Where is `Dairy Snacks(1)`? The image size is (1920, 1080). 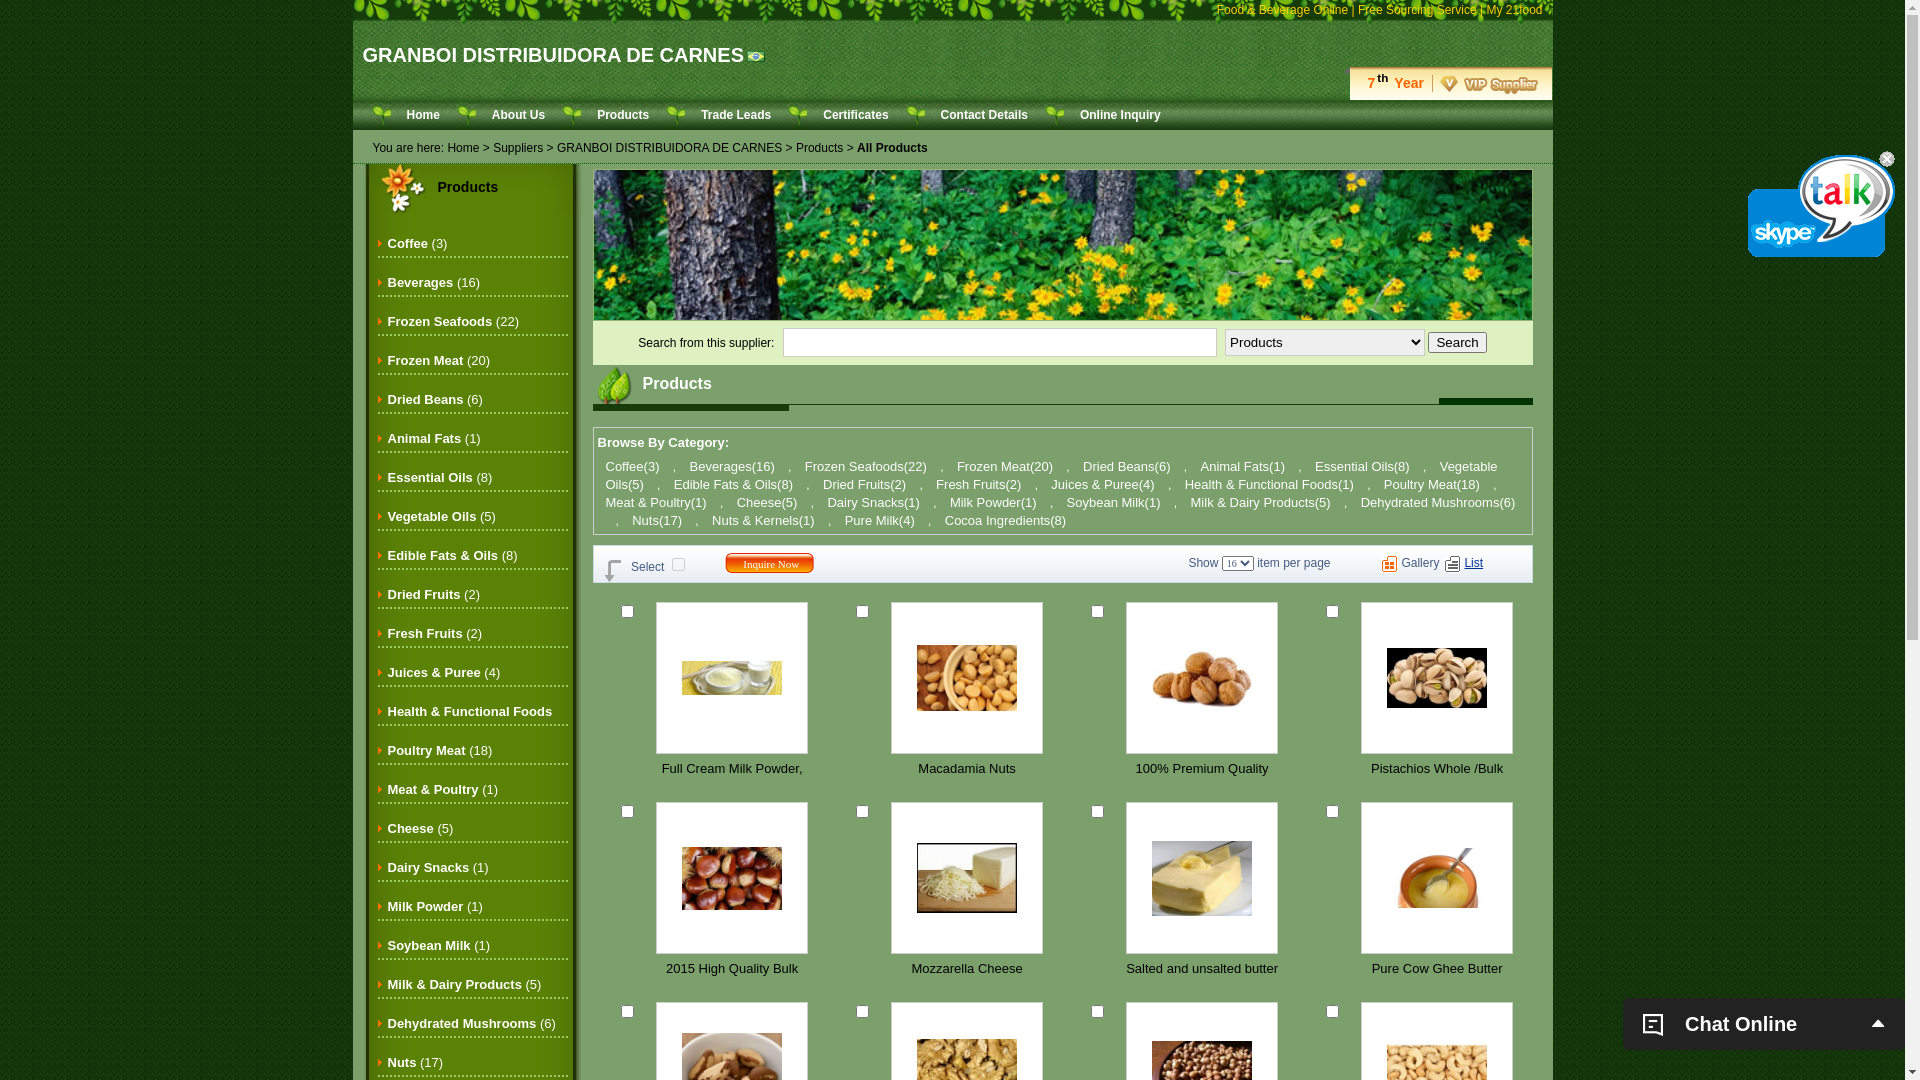 Dairy Snacks(1) is located at coordinates (873, 502).